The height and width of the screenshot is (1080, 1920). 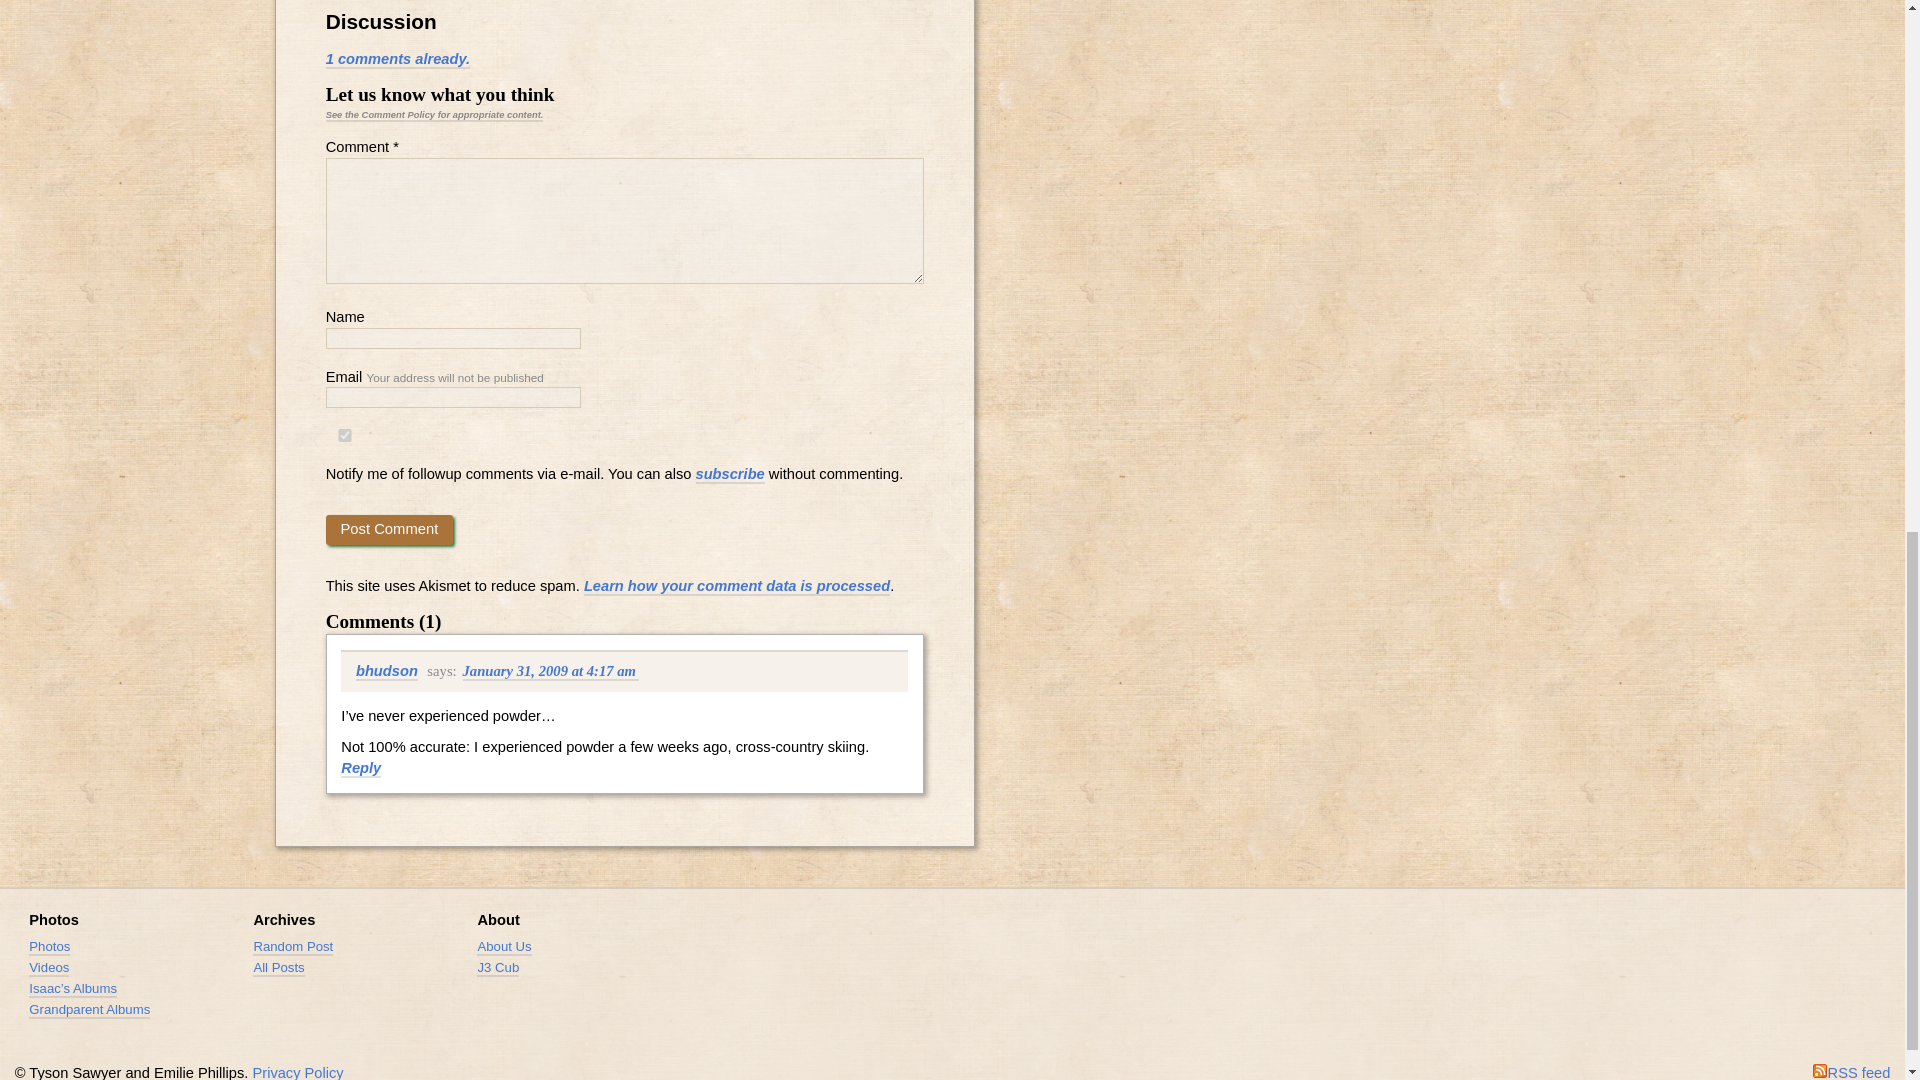 What do you see at coordinates (736, 586) in the screenshot?
I see `Learn how your comment data is processed` at bounding box center [736, 586].